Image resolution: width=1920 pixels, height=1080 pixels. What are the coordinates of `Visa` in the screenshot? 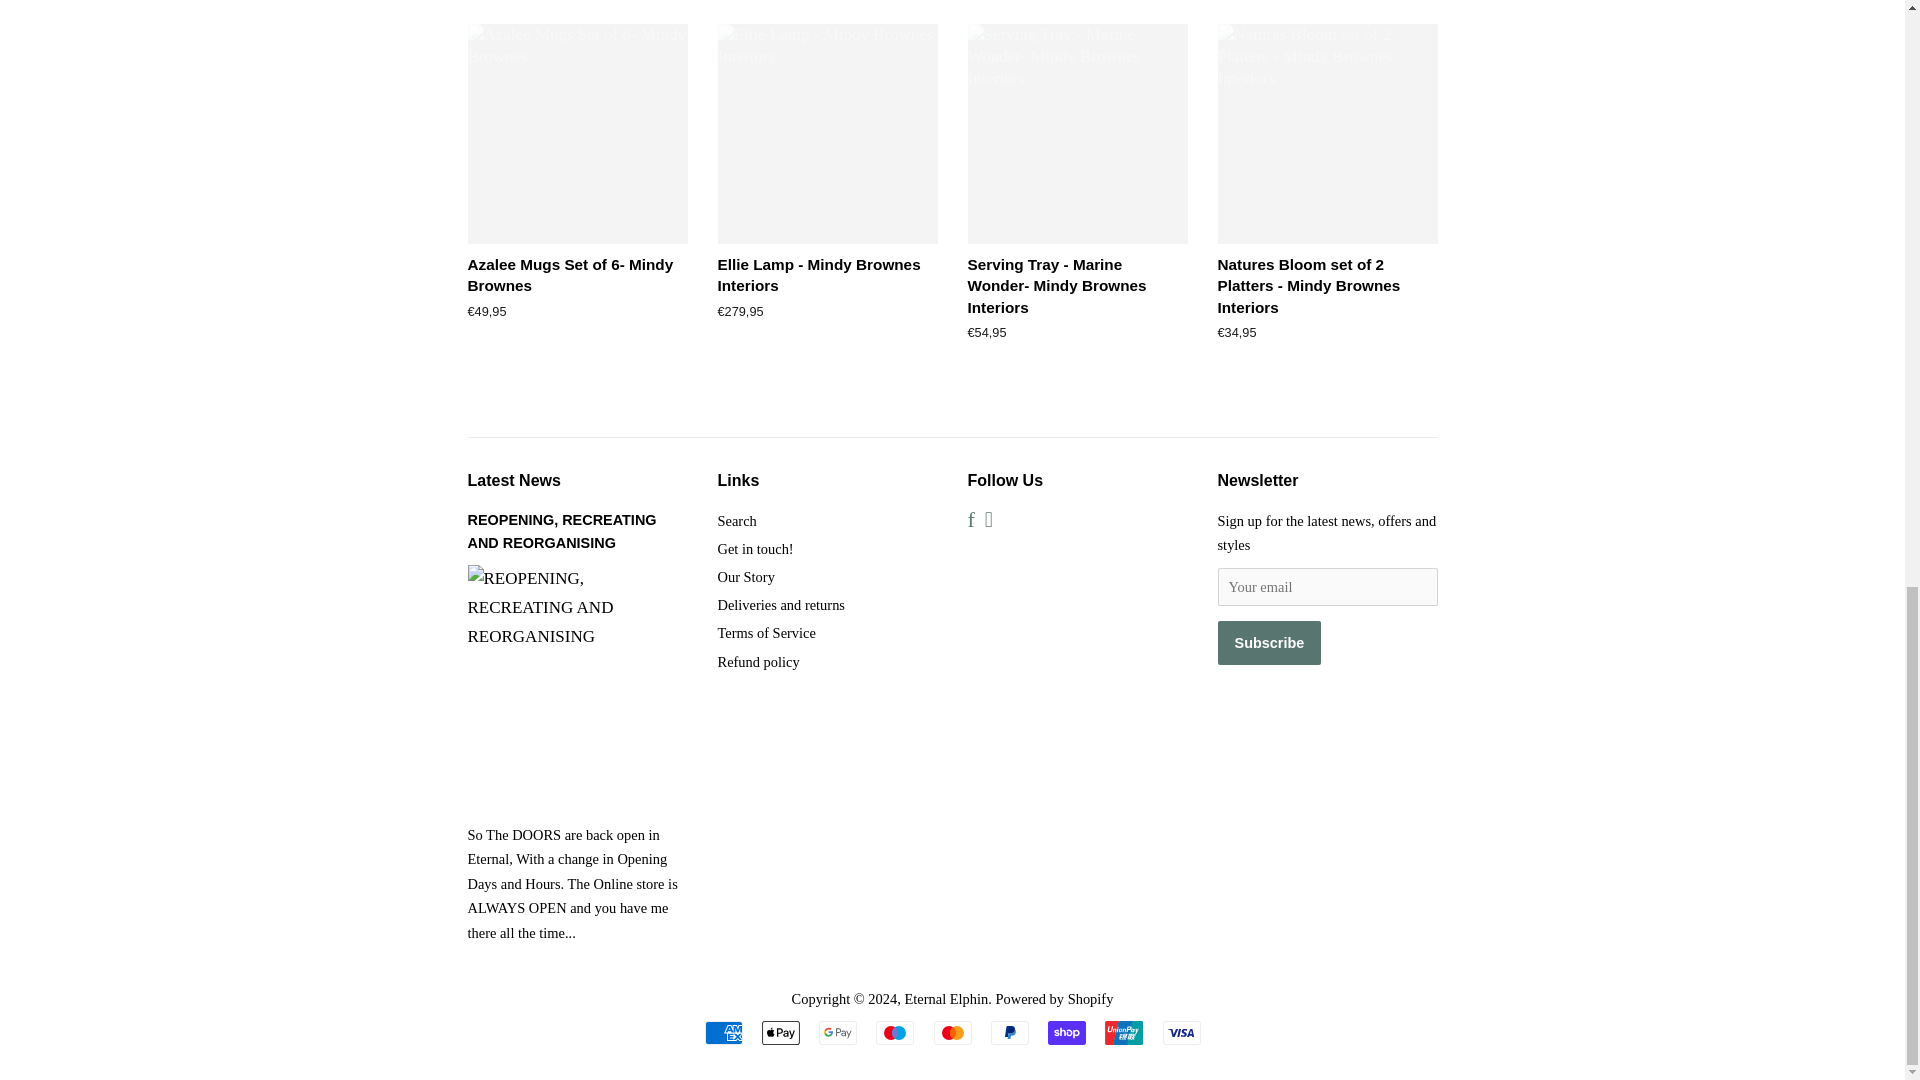 It's located at (1180, 1032).